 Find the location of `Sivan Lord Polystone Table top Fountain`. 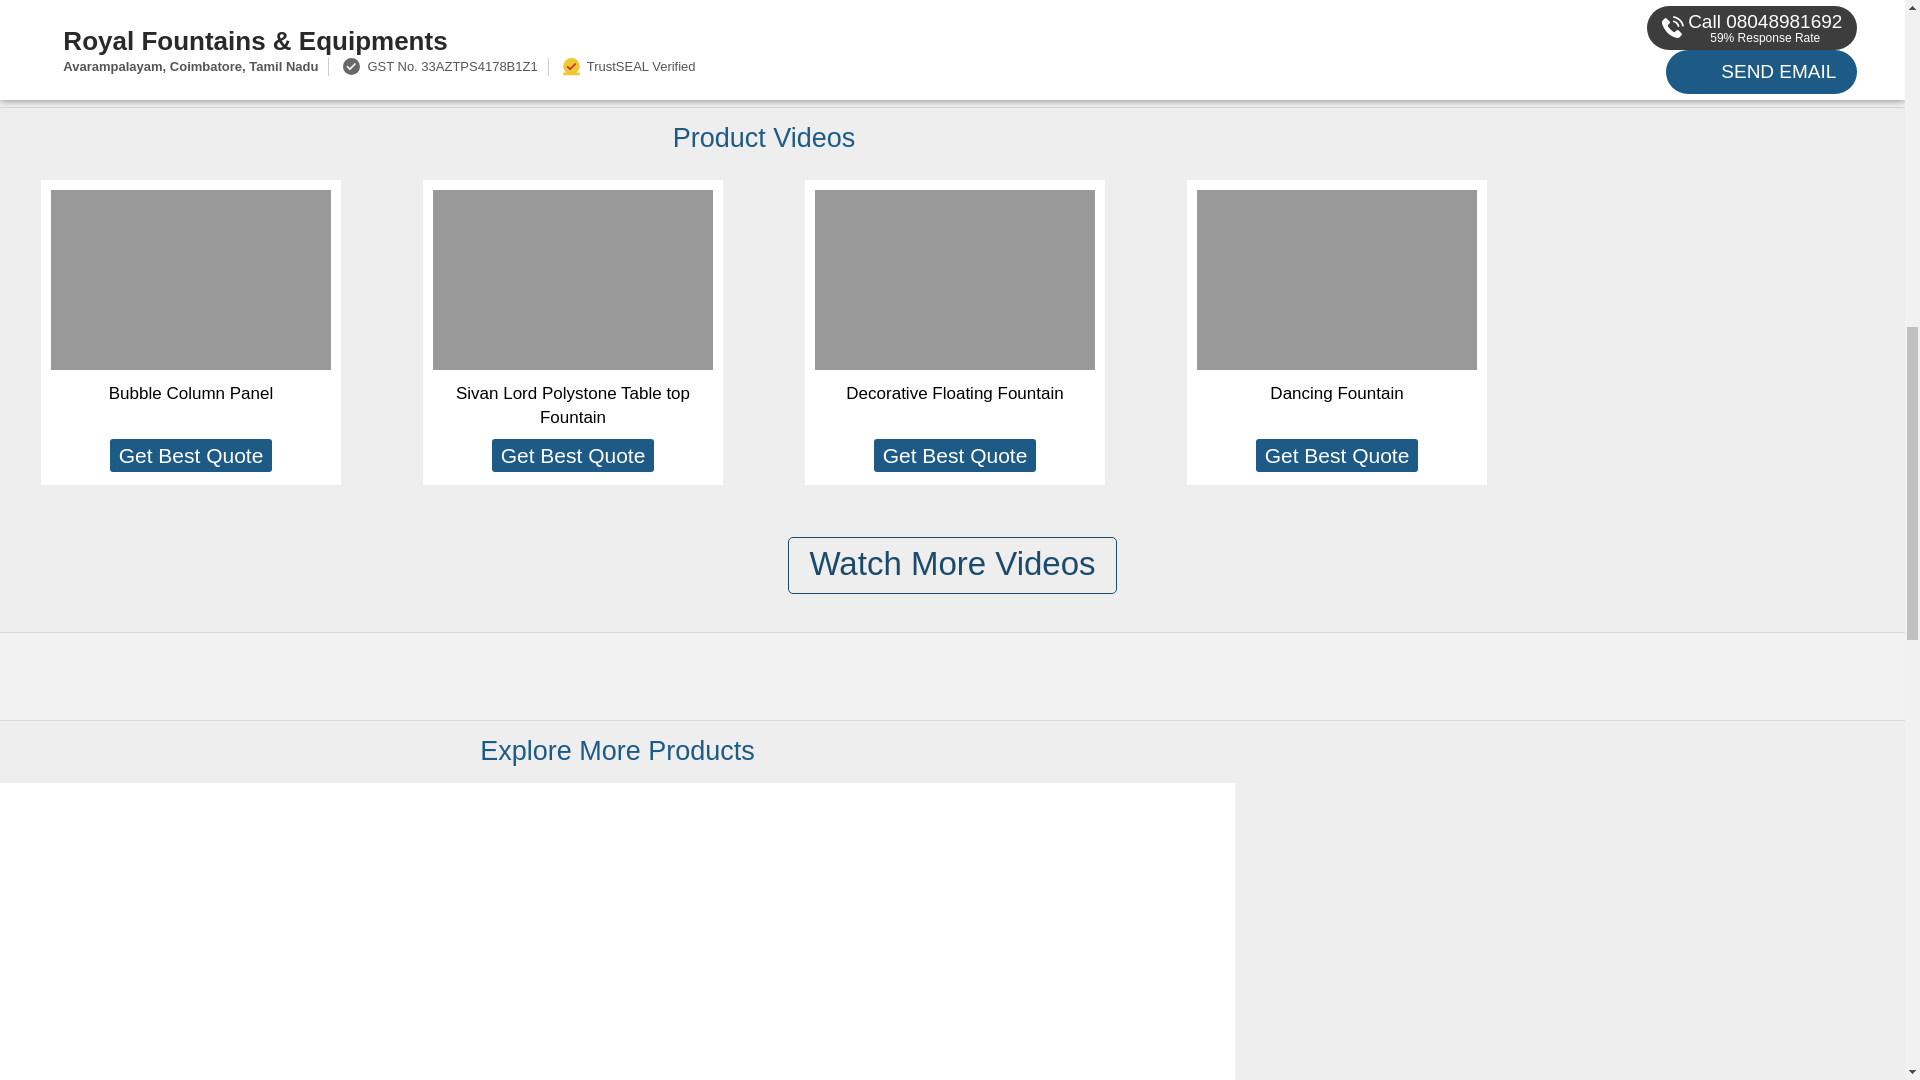

Sivan Lord Polystone Table top Fountain is located at coordinates (142, 961).